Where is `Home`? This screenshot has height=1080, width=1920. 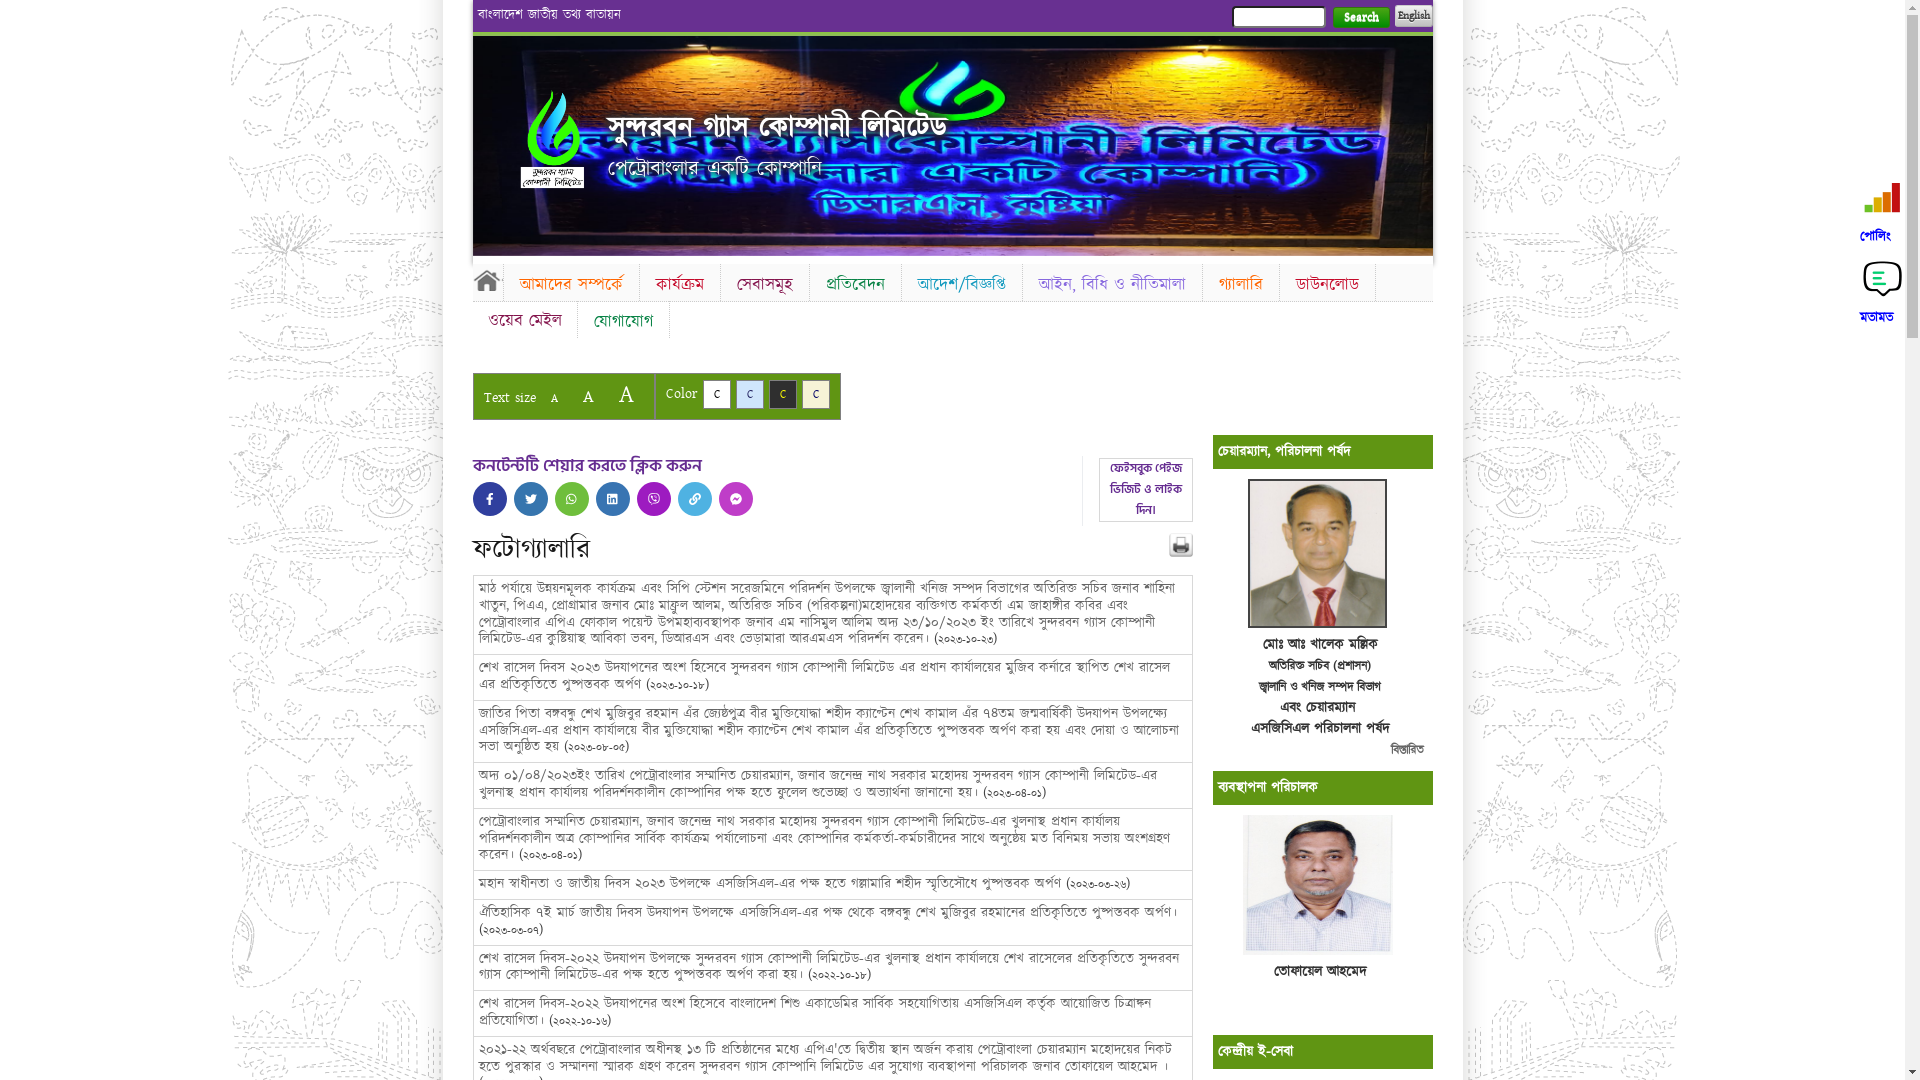 Home is located at coordinates (487, 280).